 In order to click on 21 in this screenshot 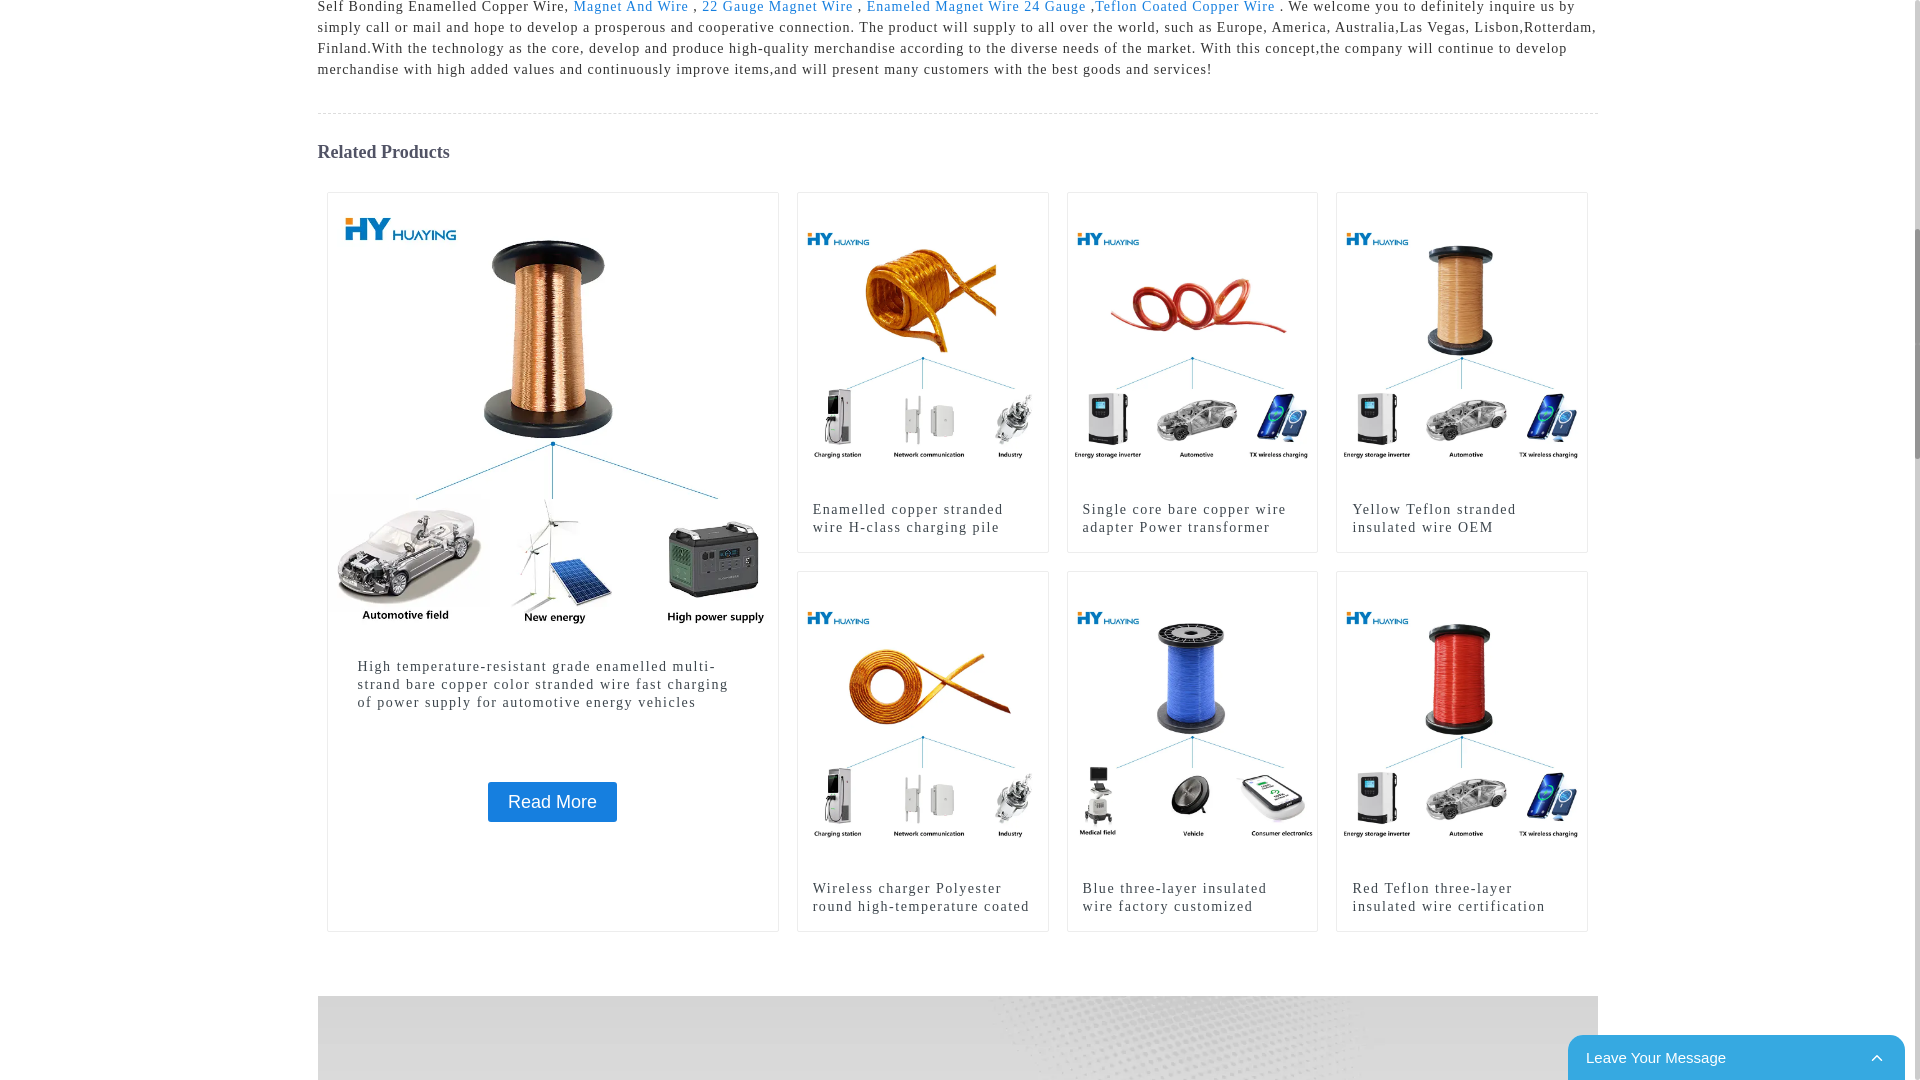, I will do `click(1572, 208)`.